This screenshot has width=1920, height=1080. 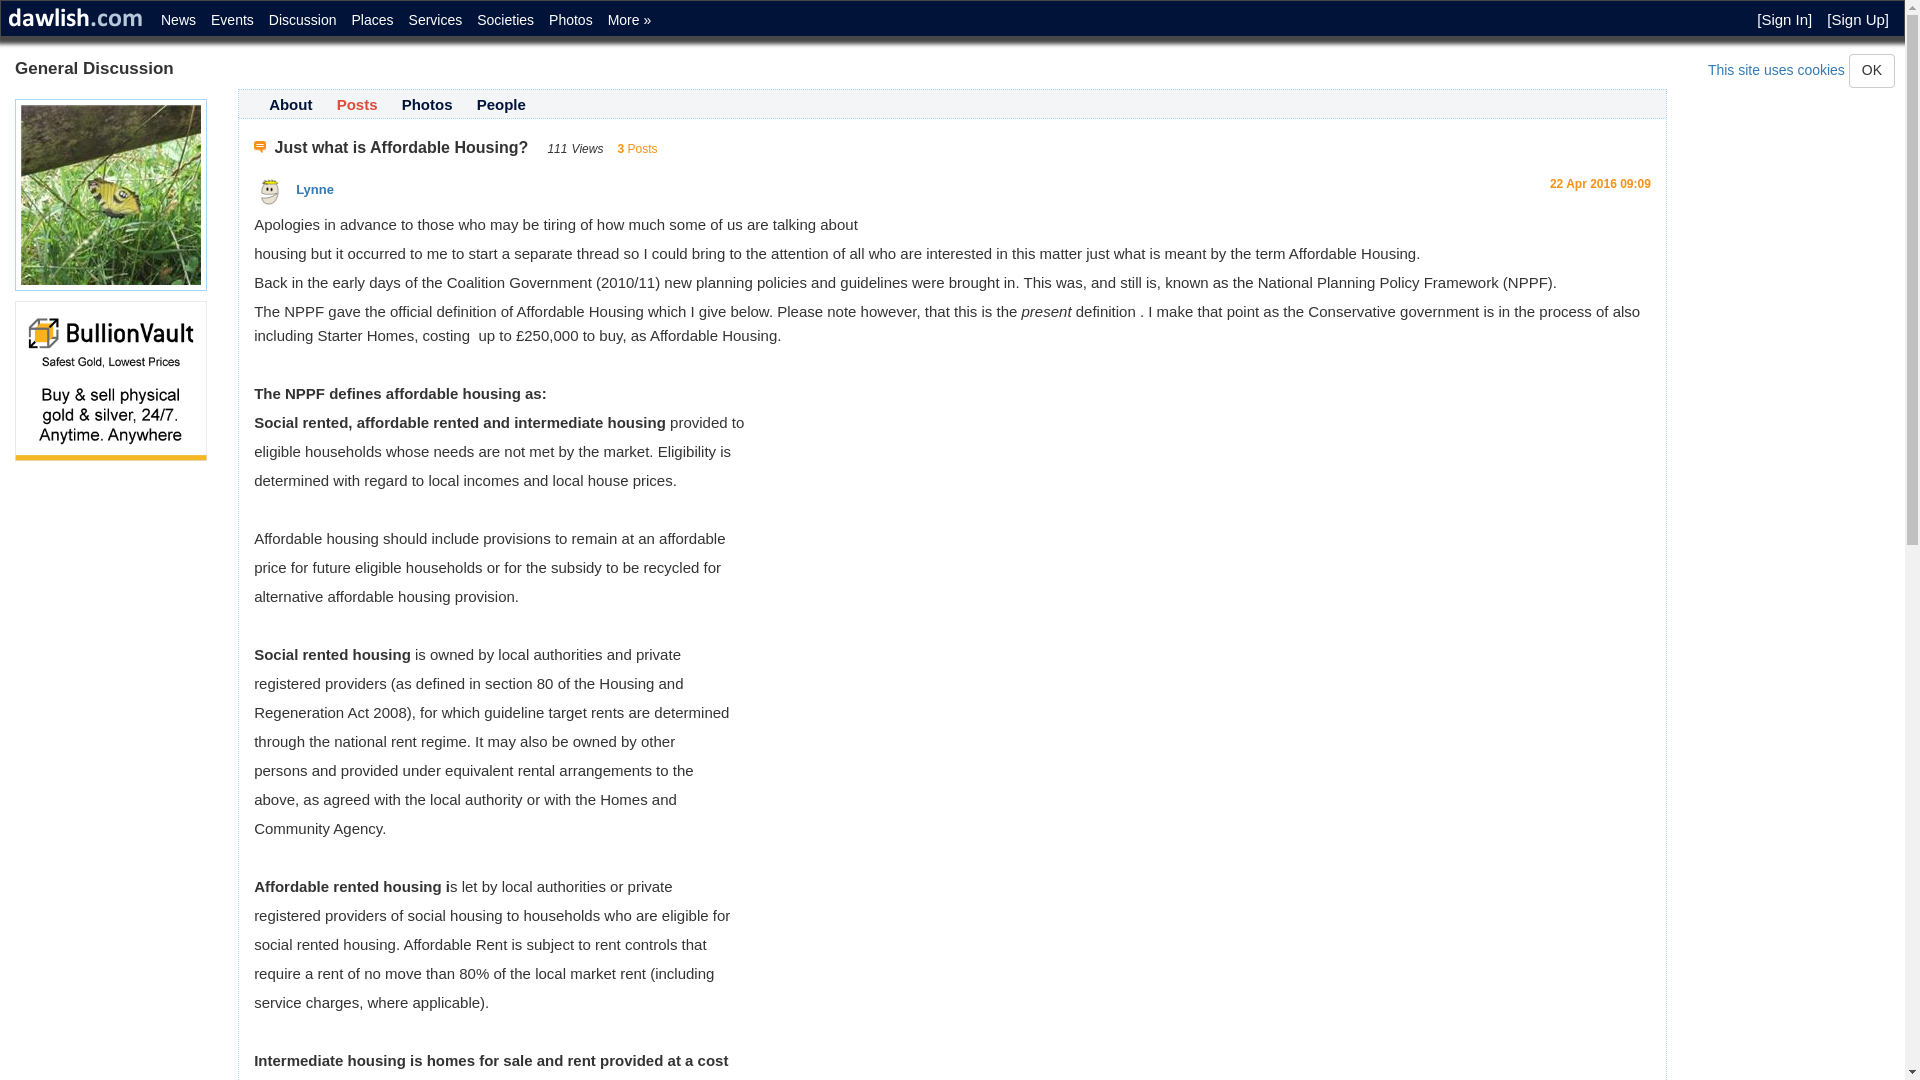 I want to click on Places, so click(x=370, y=16).